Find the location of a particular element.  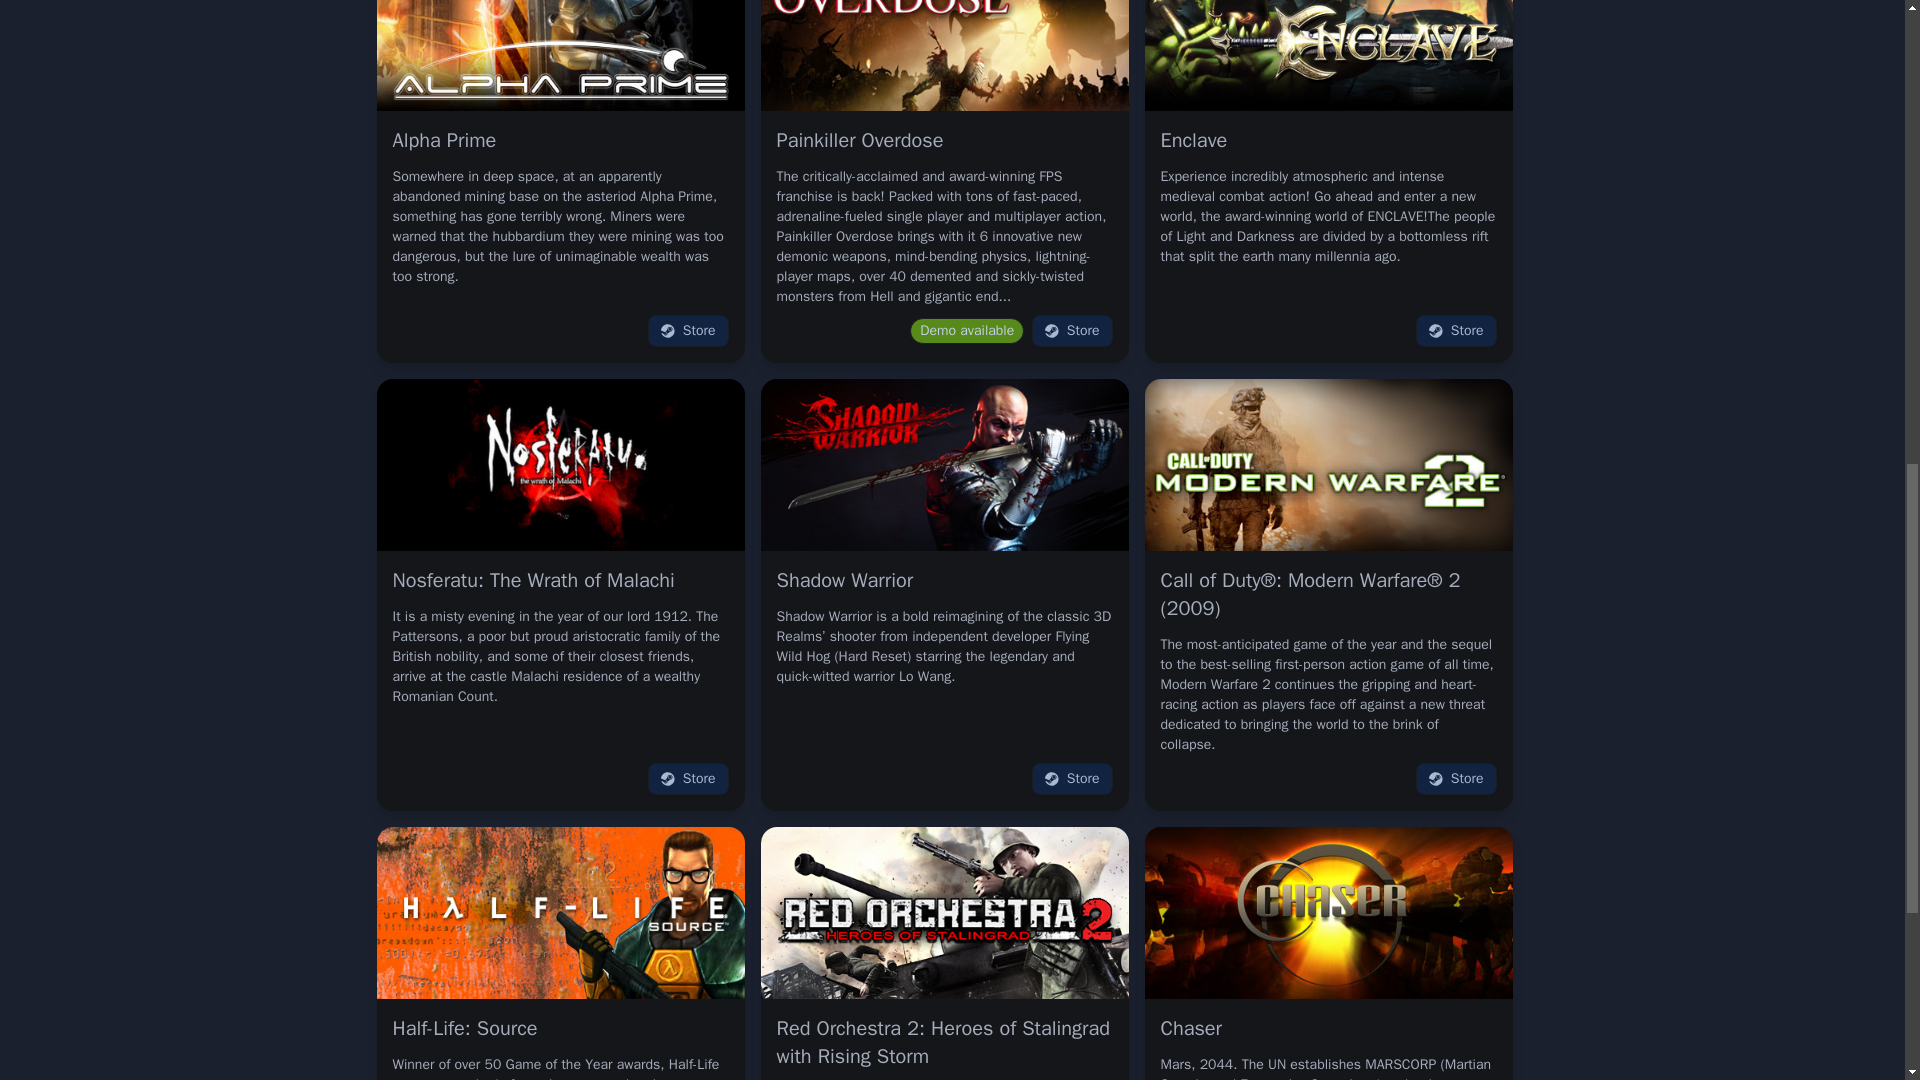

Painkiller Overdose is located at coordinates (858, 141).